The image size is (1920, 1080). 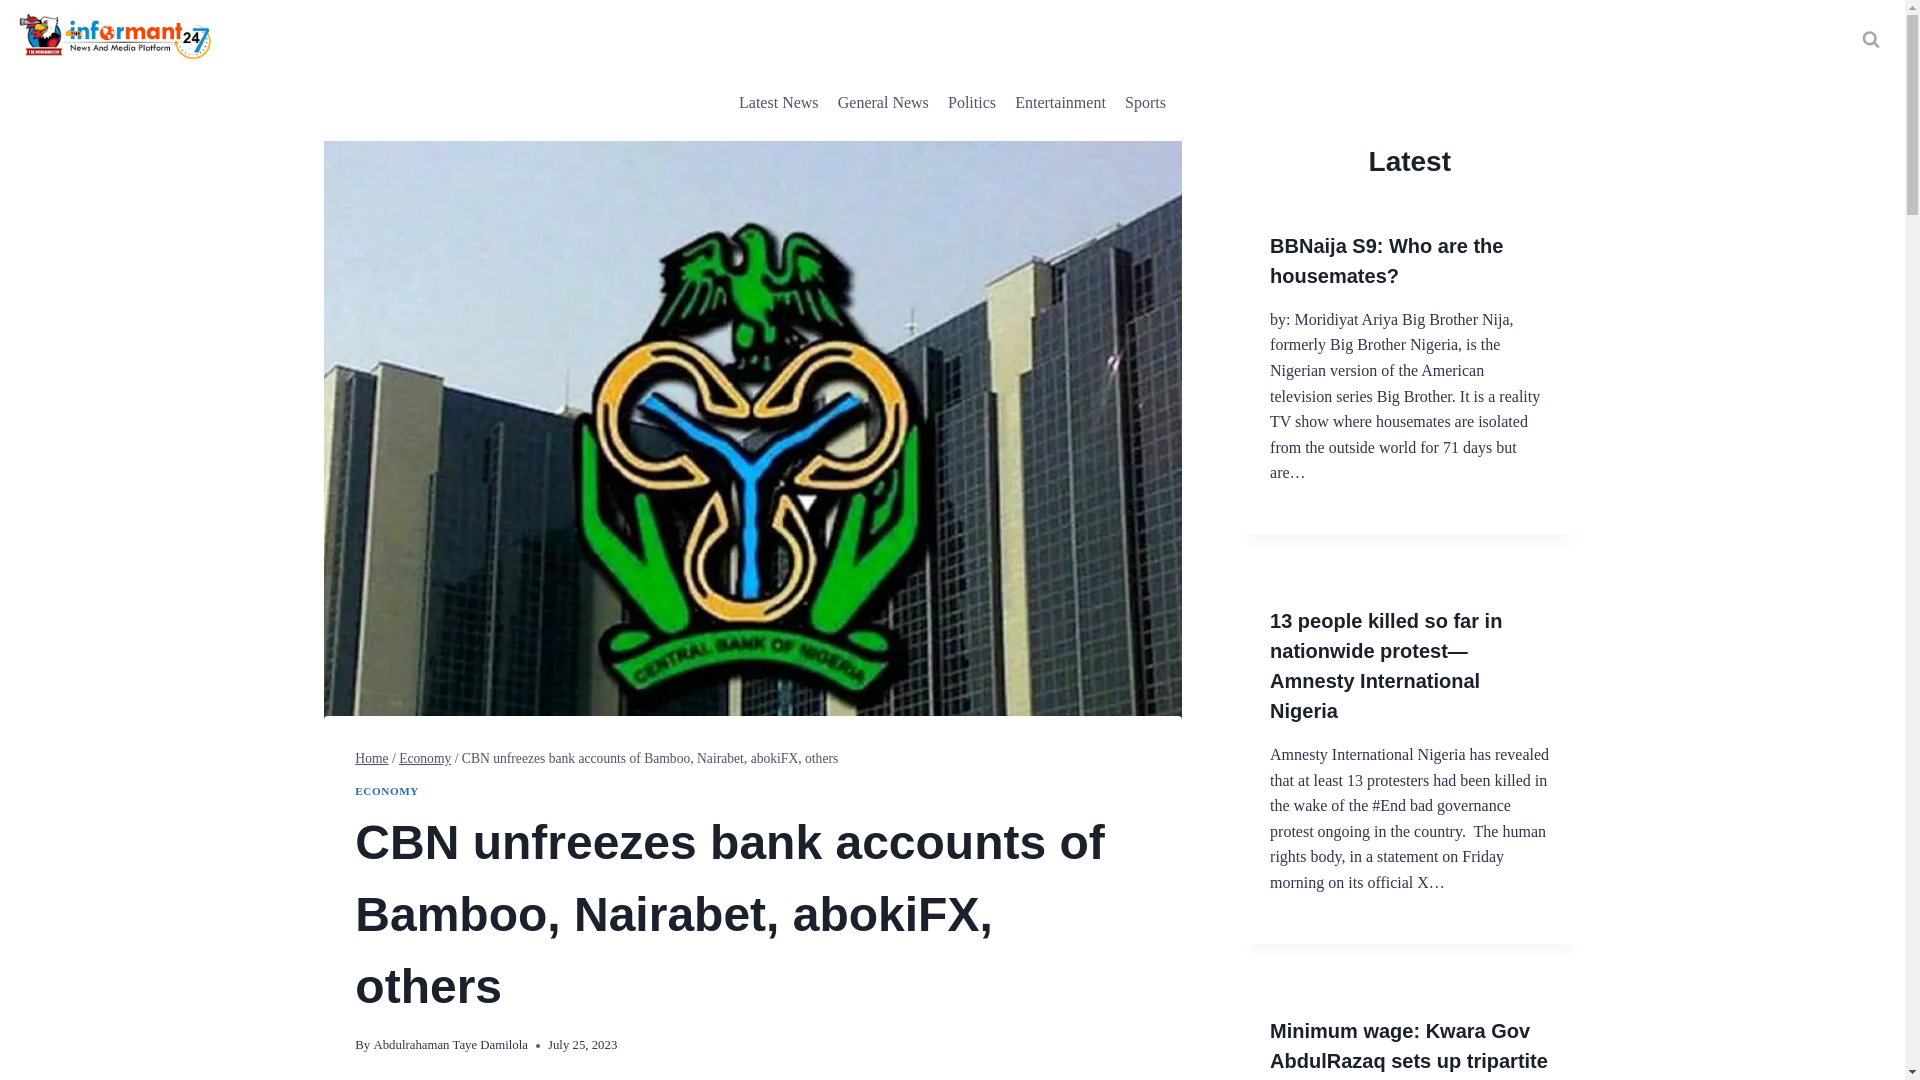 What do you see at coordinates (1145, 102) in the screenshot?
I see `Sports` at bounding box center [1145, 102].